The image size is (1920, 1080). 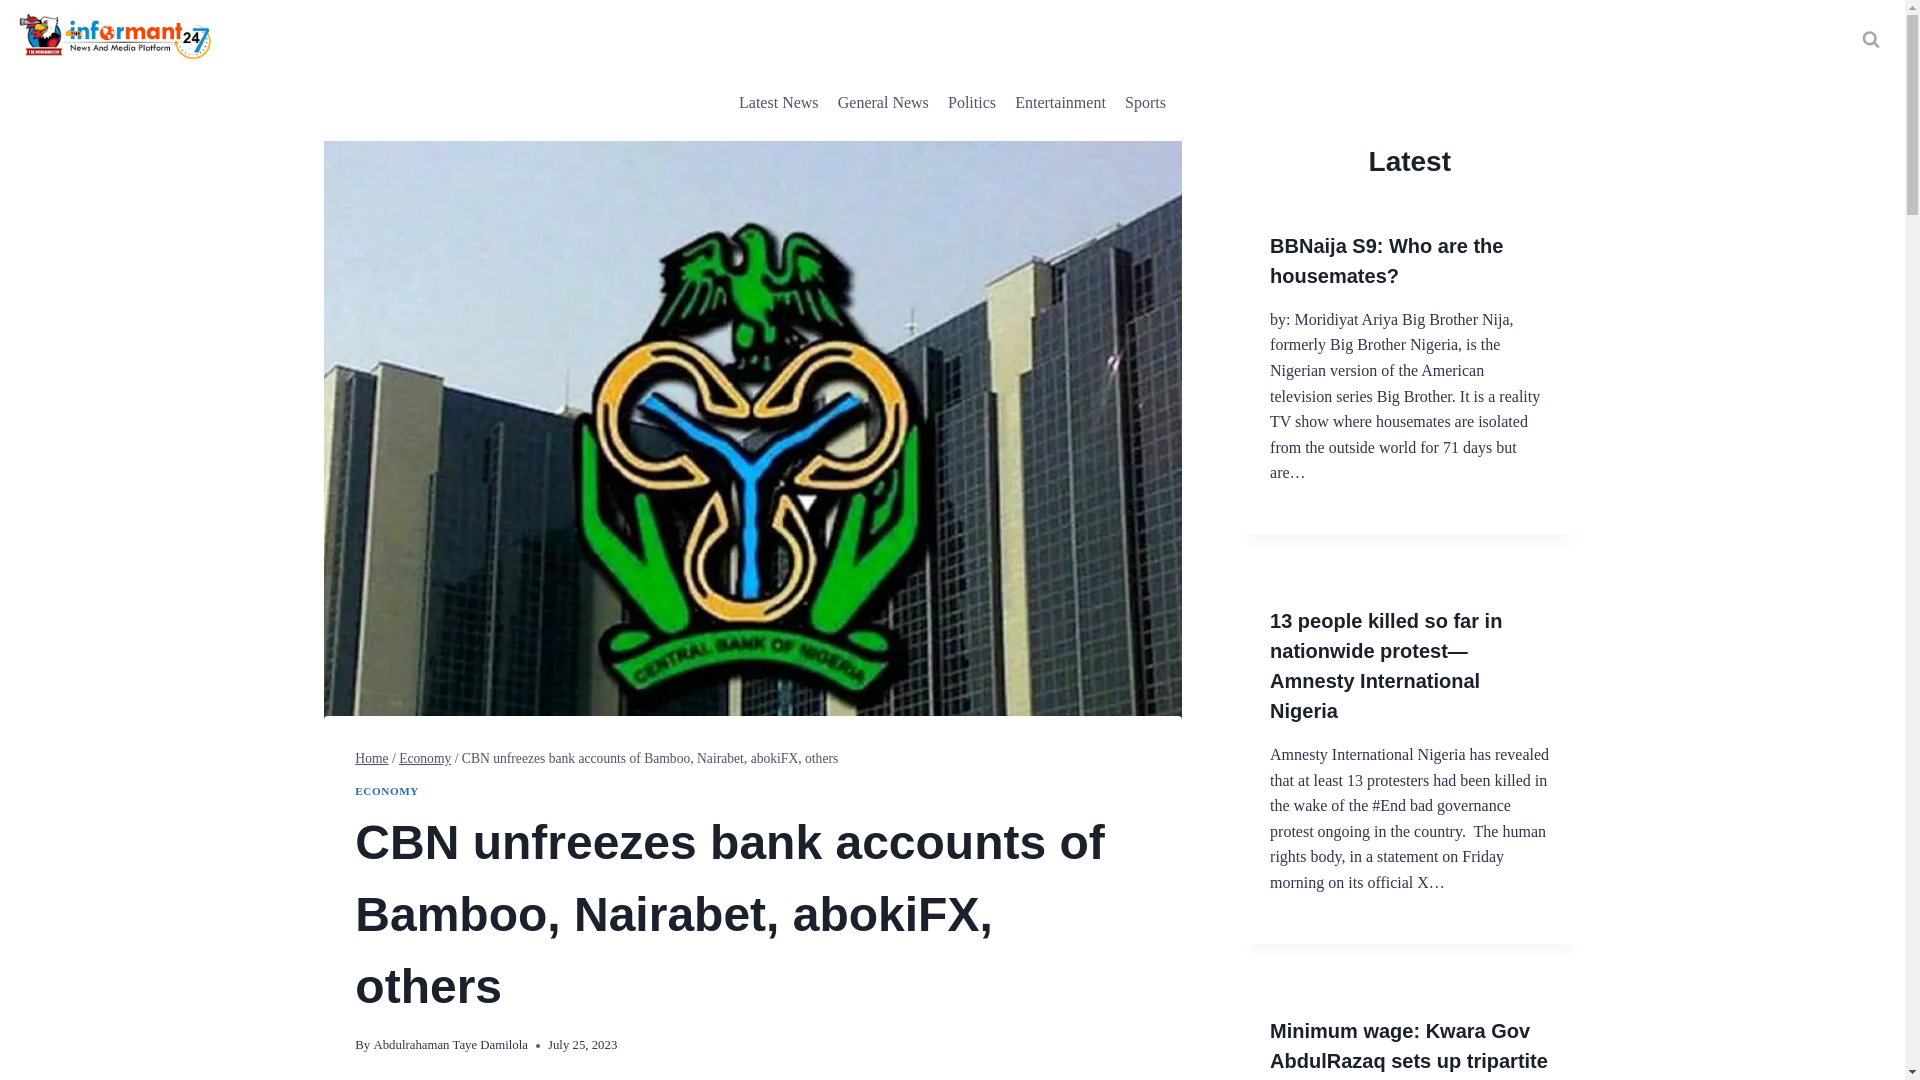 What do you see at coordinates (1145, 102) in the screenshot?
I see `Sports` at bounding box center [1145, 102].